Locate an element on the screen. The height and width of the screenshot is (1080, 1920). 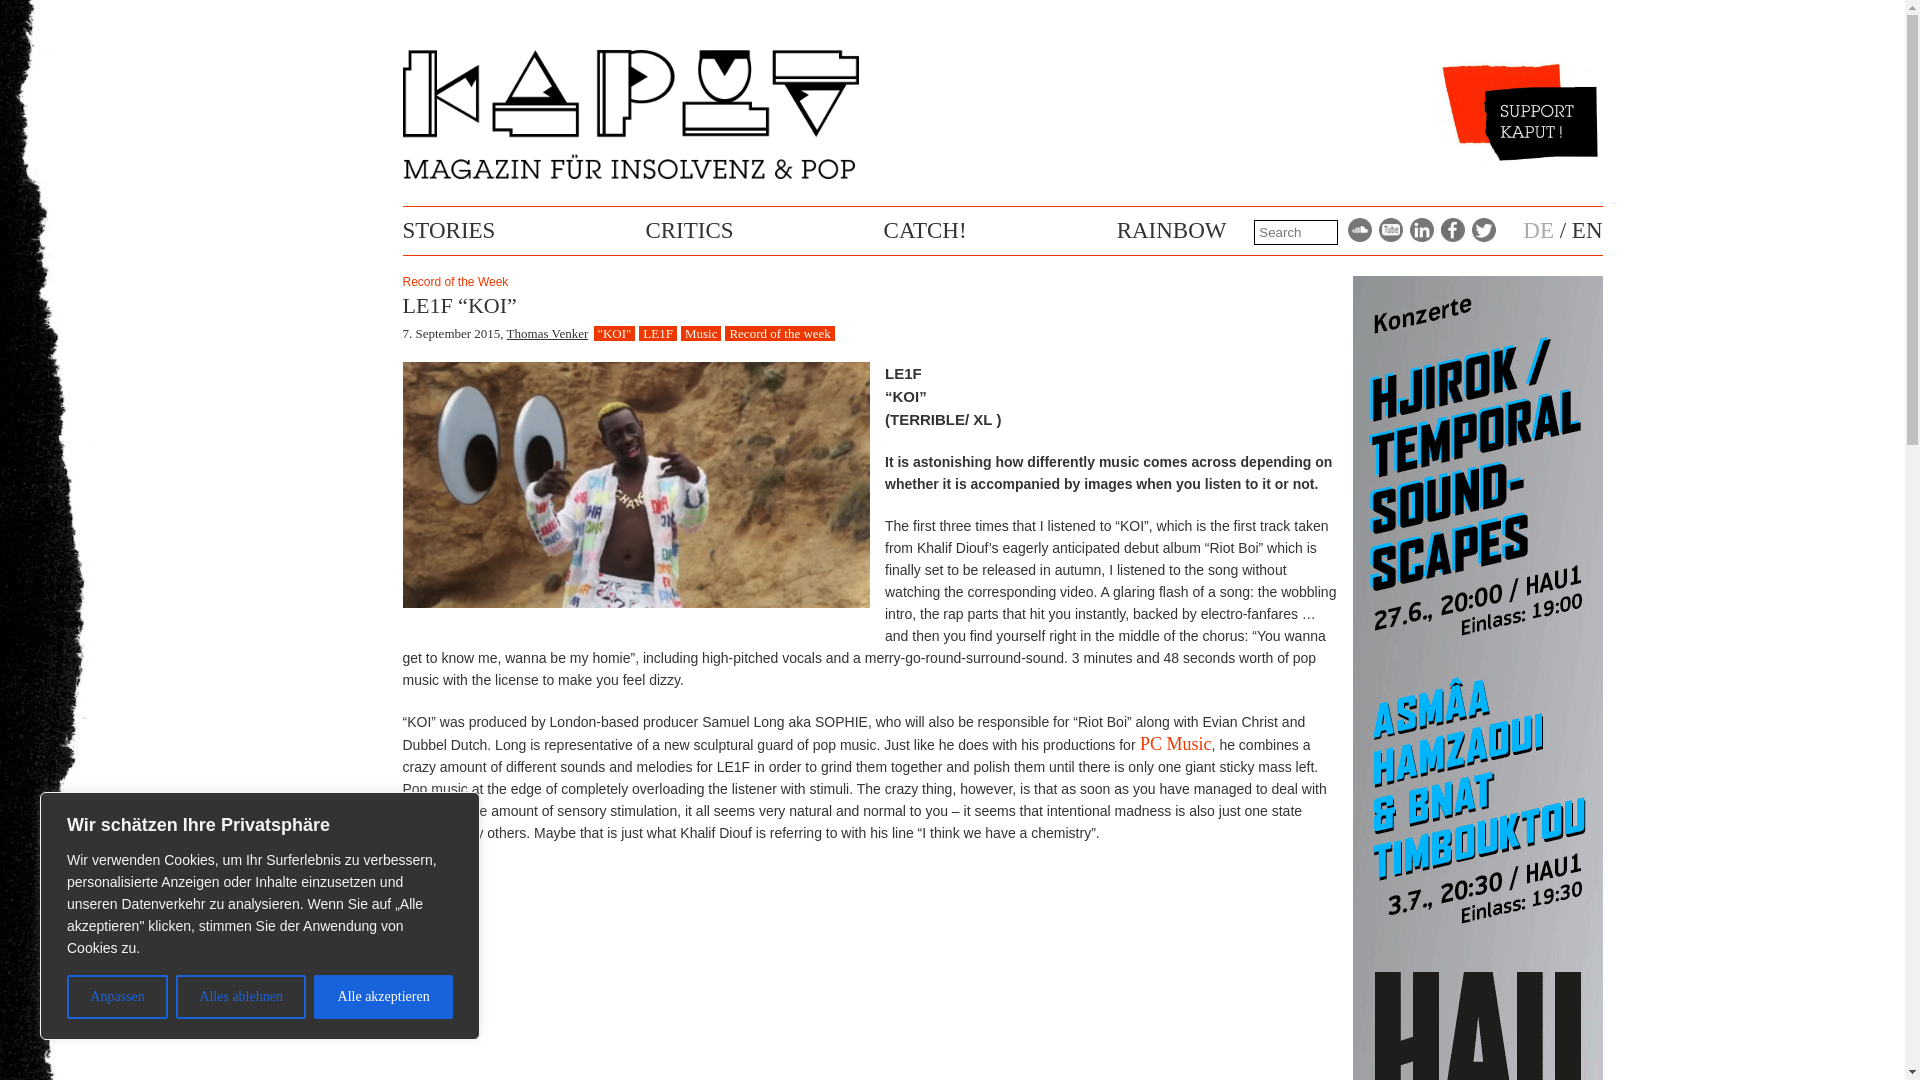
Alles ablehnen is located at coordinates (240, 997).